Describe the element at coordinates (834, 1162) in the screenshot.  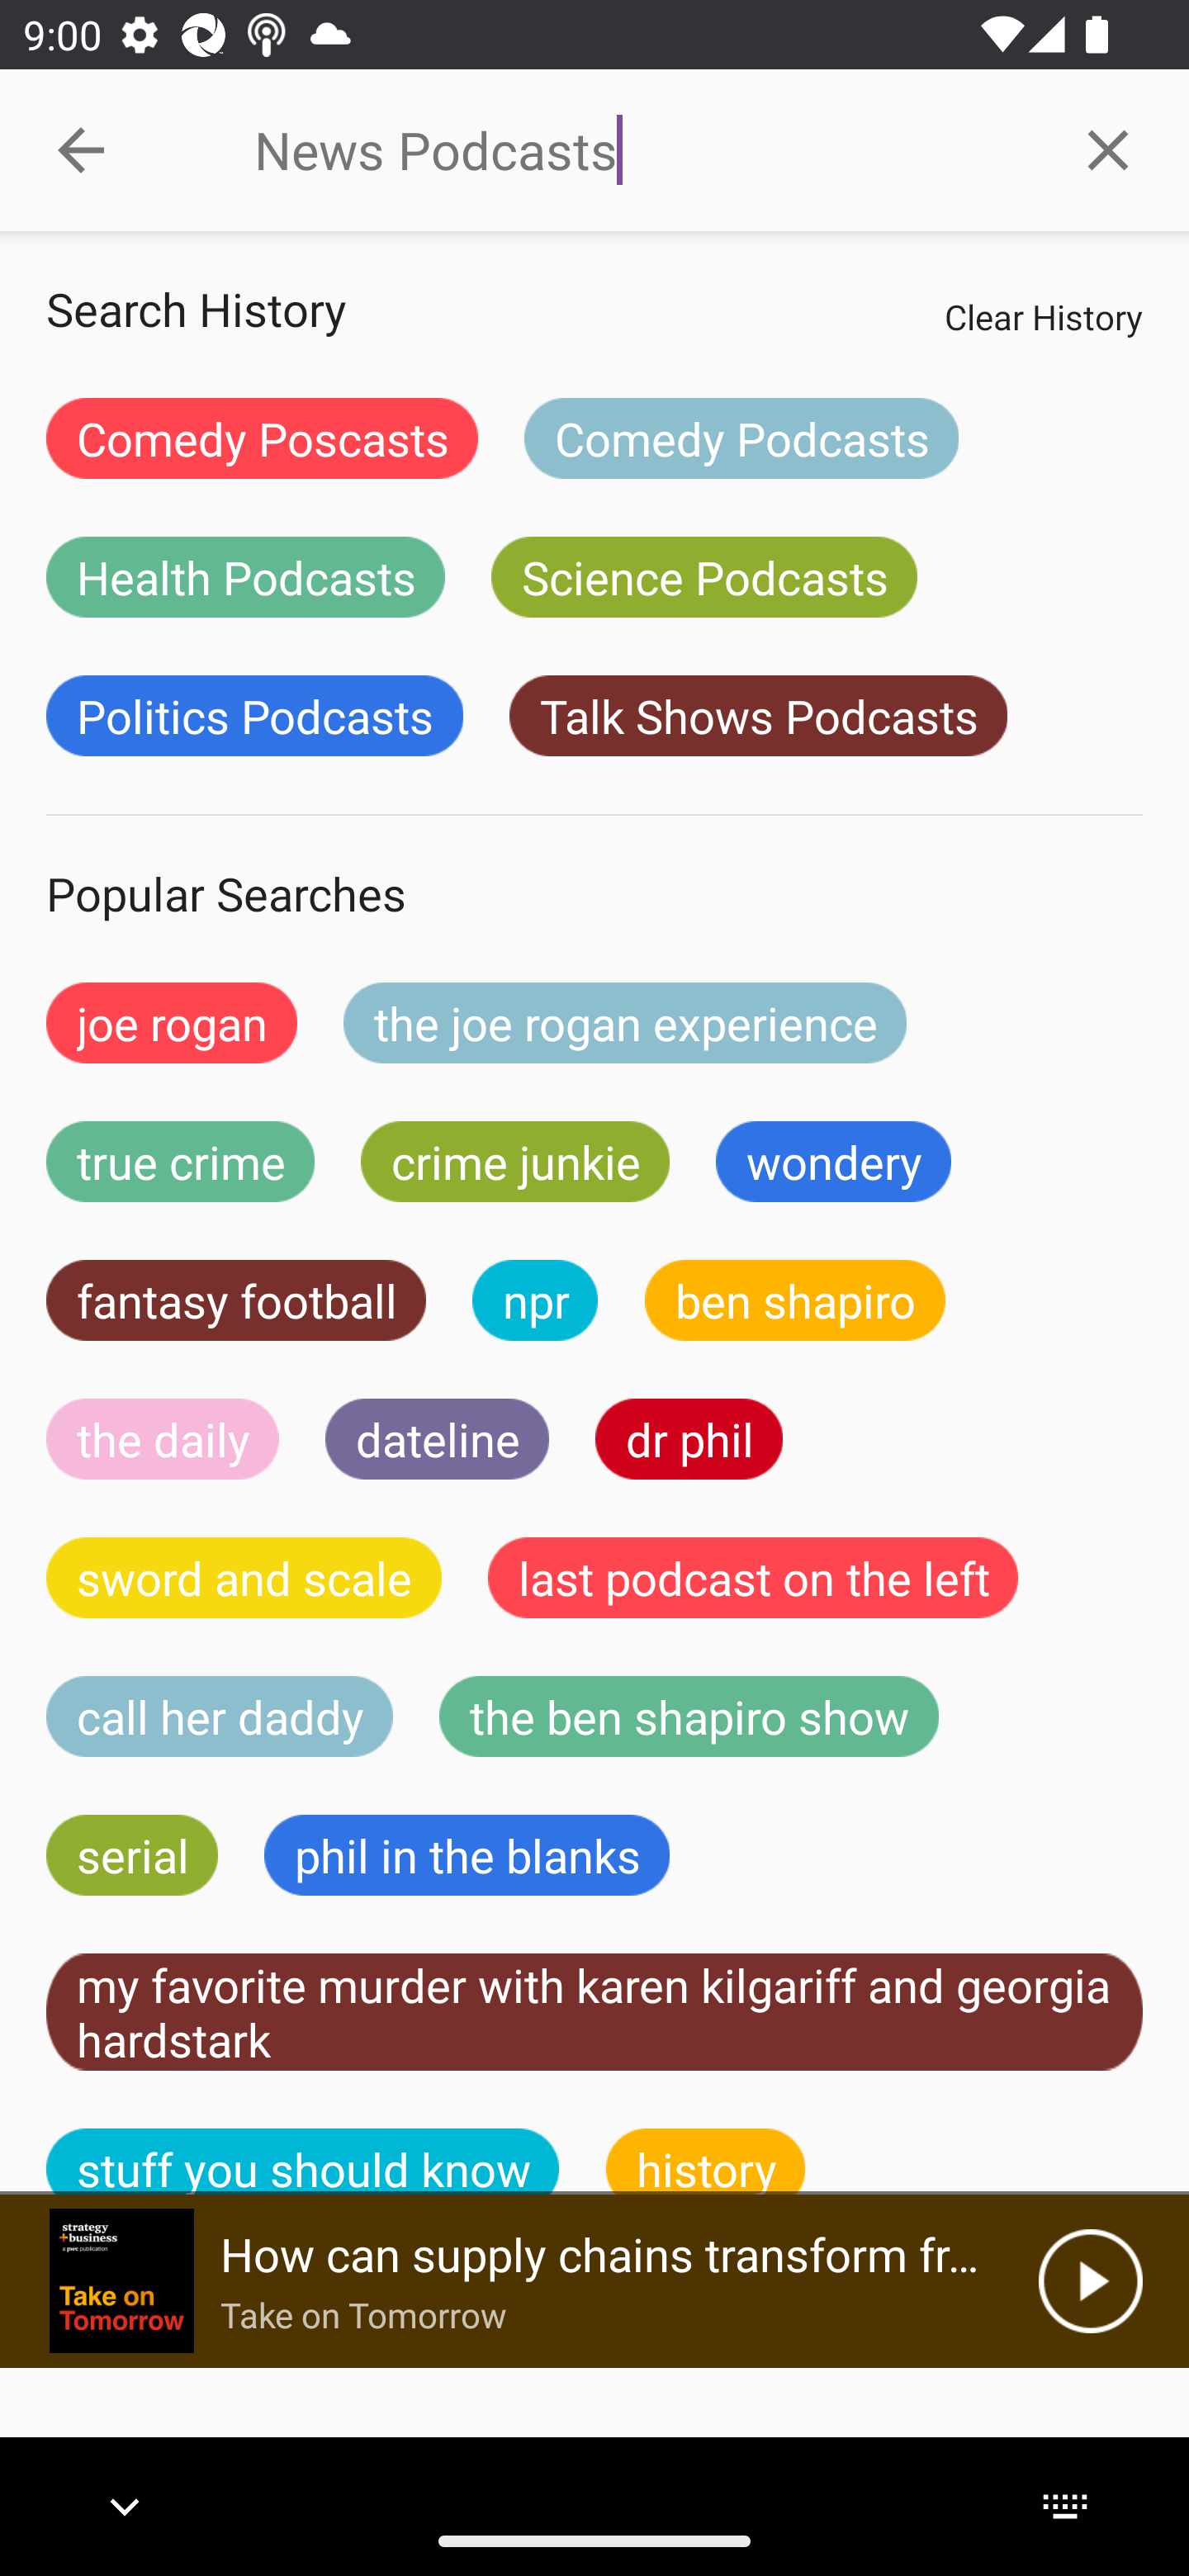
I see `wondery` at that location.